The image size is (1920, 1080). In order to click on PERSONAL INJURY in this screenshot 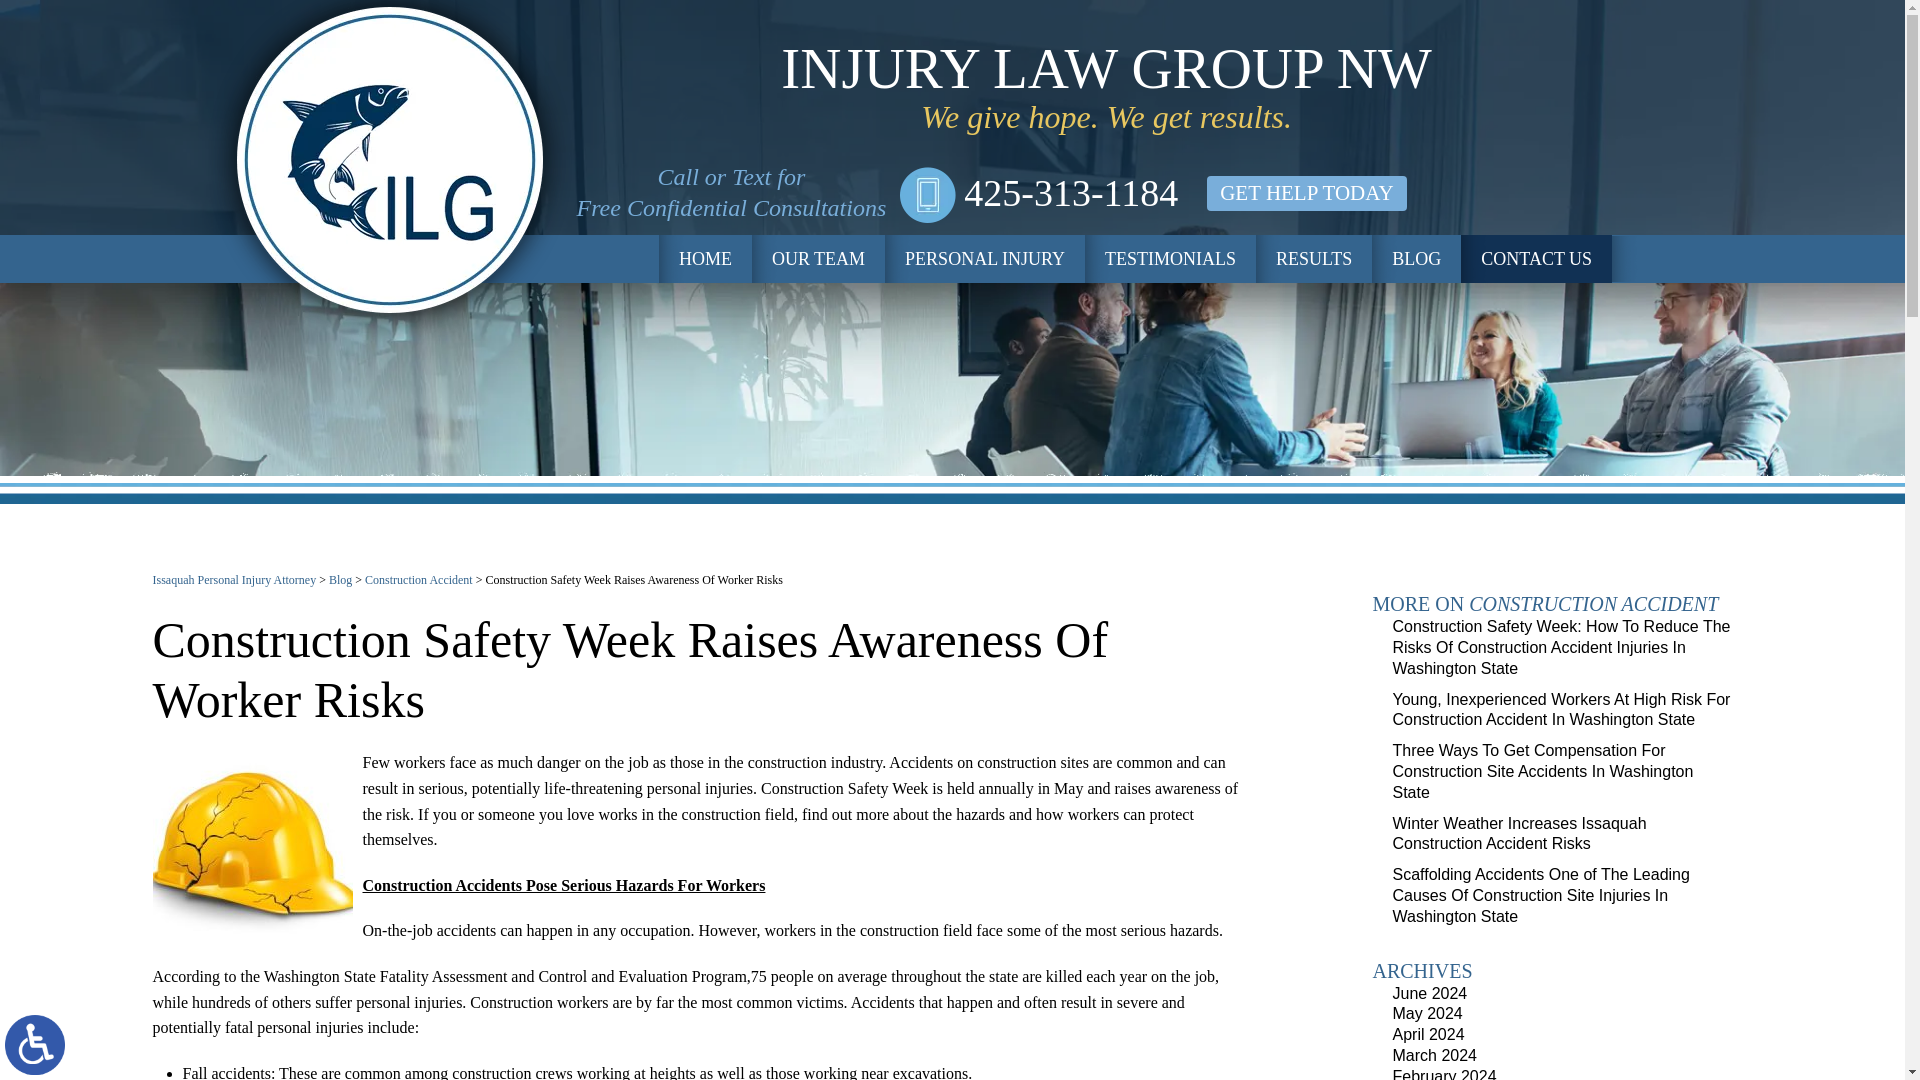, I will do `click(984, 258)`.